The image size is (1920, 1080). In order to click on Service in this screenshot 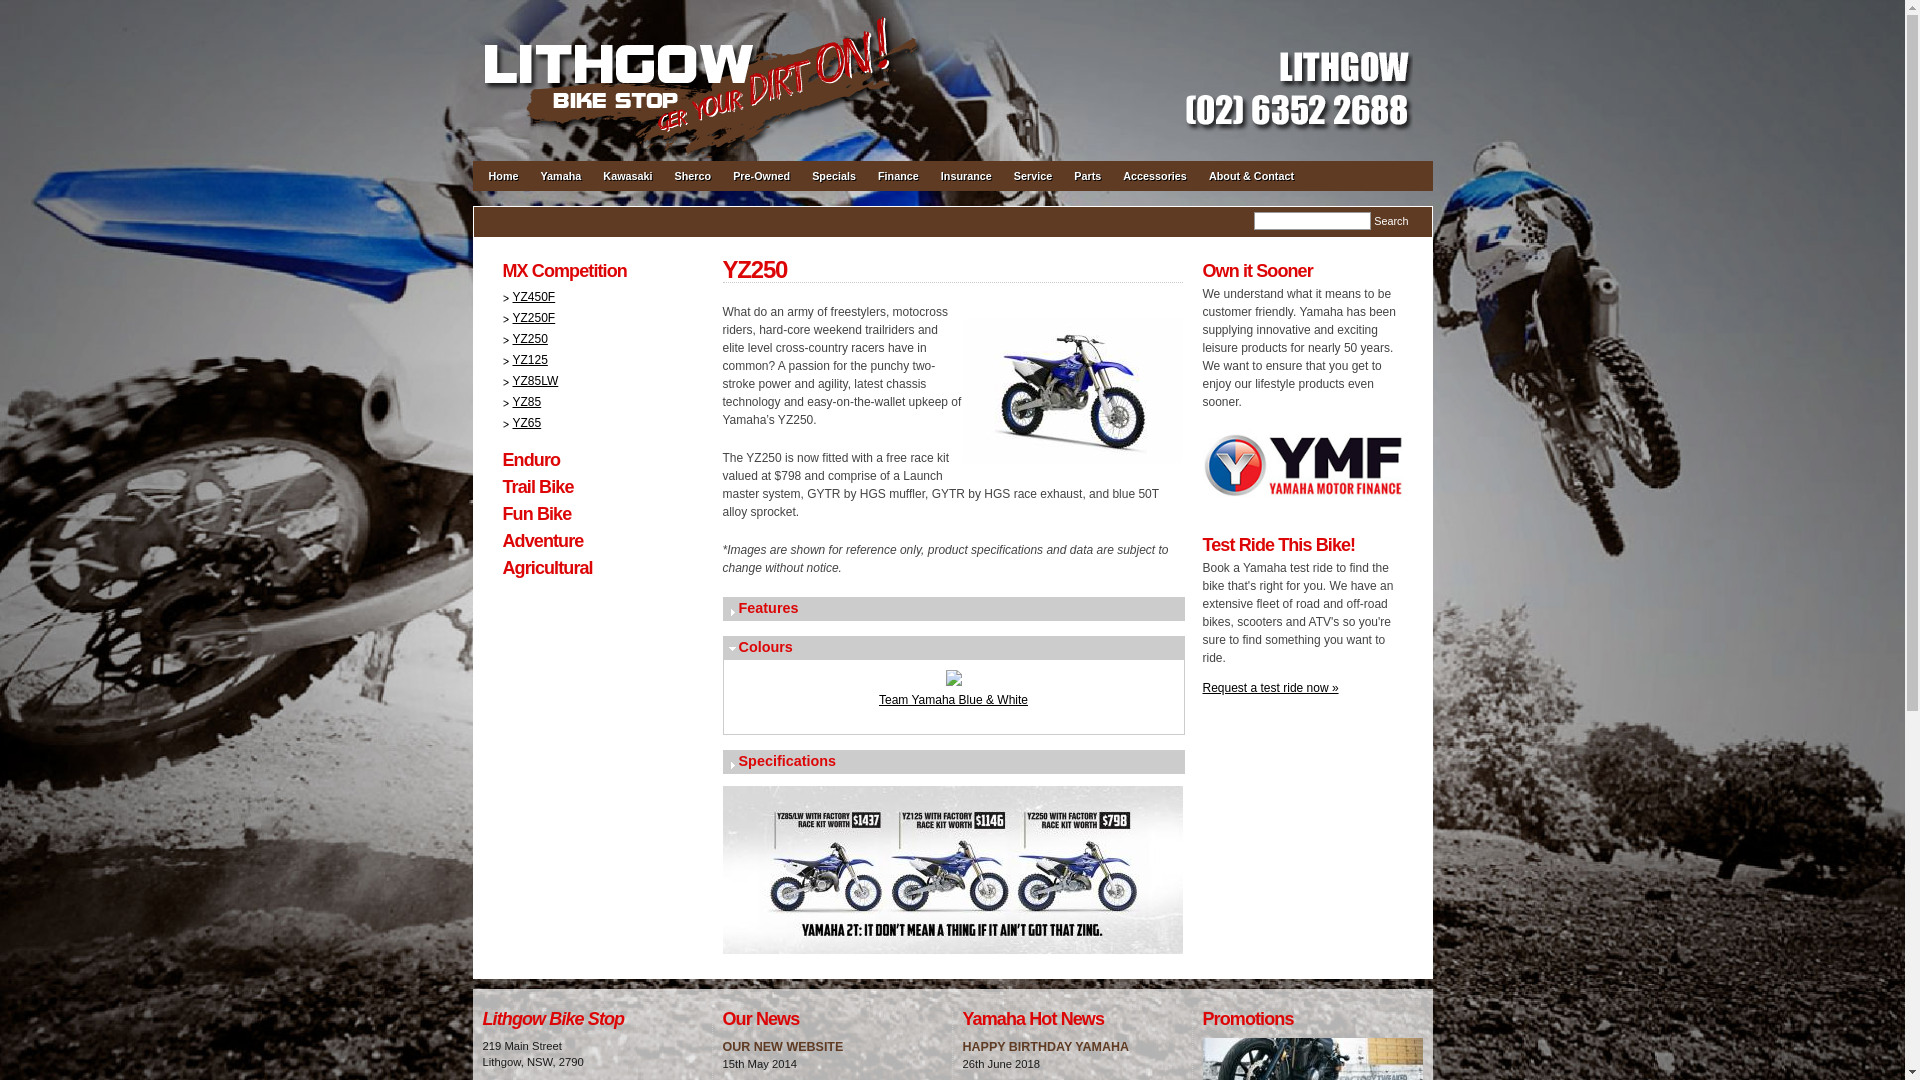, I will do `click(1032, 184)`.